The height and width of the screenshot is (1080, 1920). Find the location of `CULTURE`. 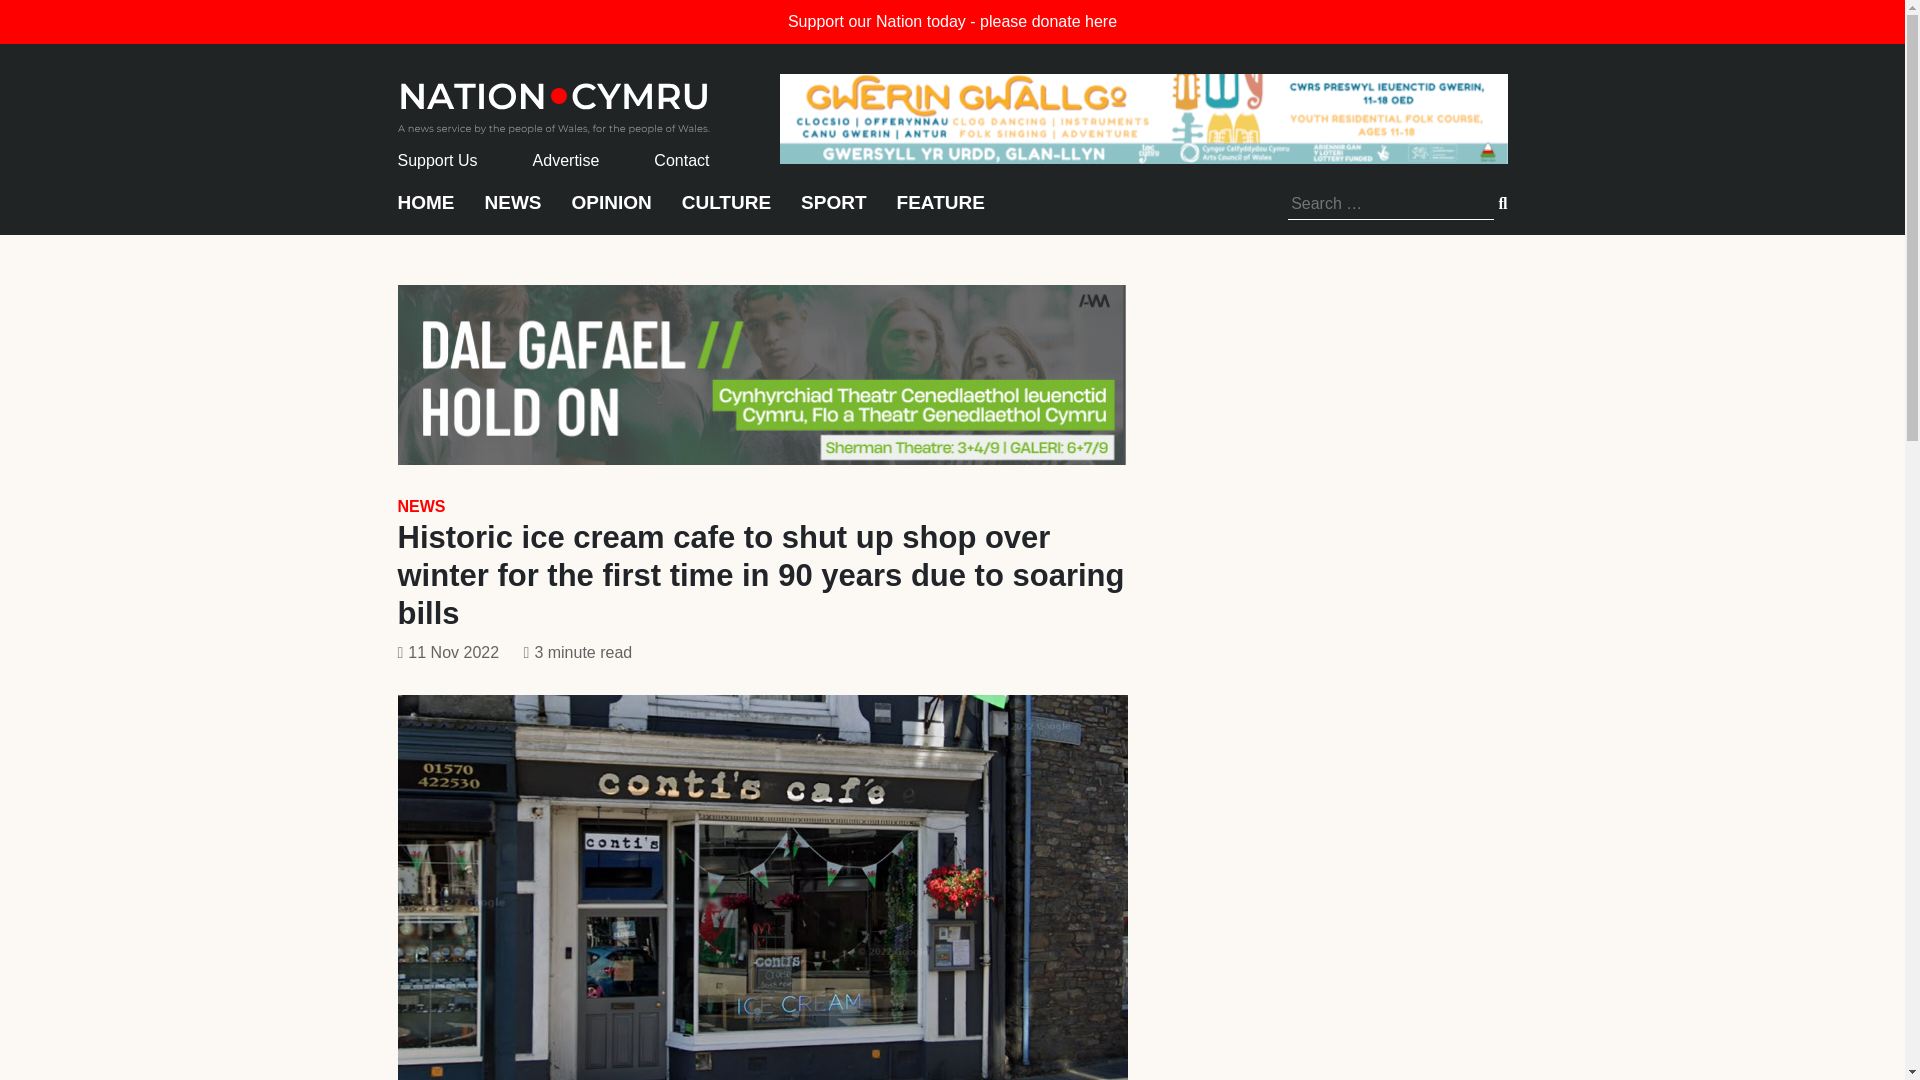

CULTURE is located at coordinates (726, 212).